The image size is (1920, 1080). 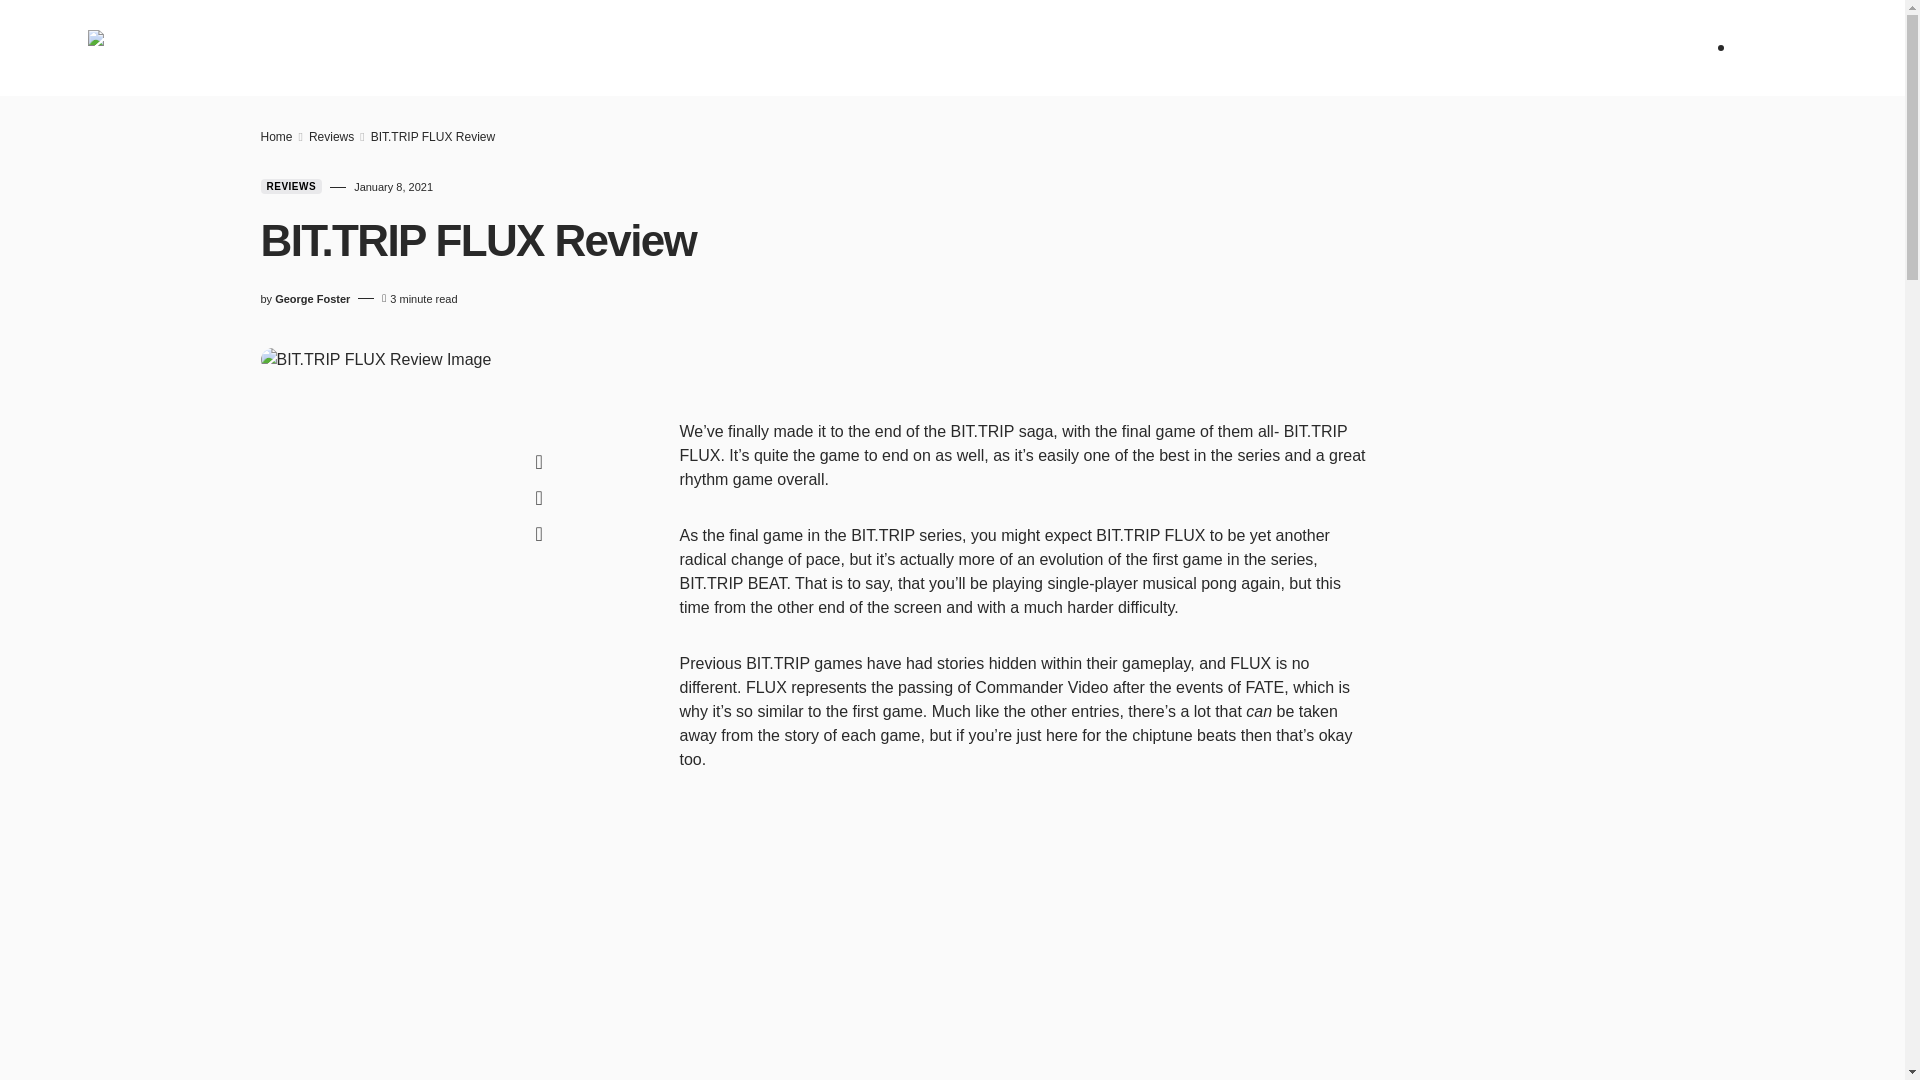 What do you see at coordinates (461, 48) in the screenshot?
I see `News` at bounding box center [461, 48].